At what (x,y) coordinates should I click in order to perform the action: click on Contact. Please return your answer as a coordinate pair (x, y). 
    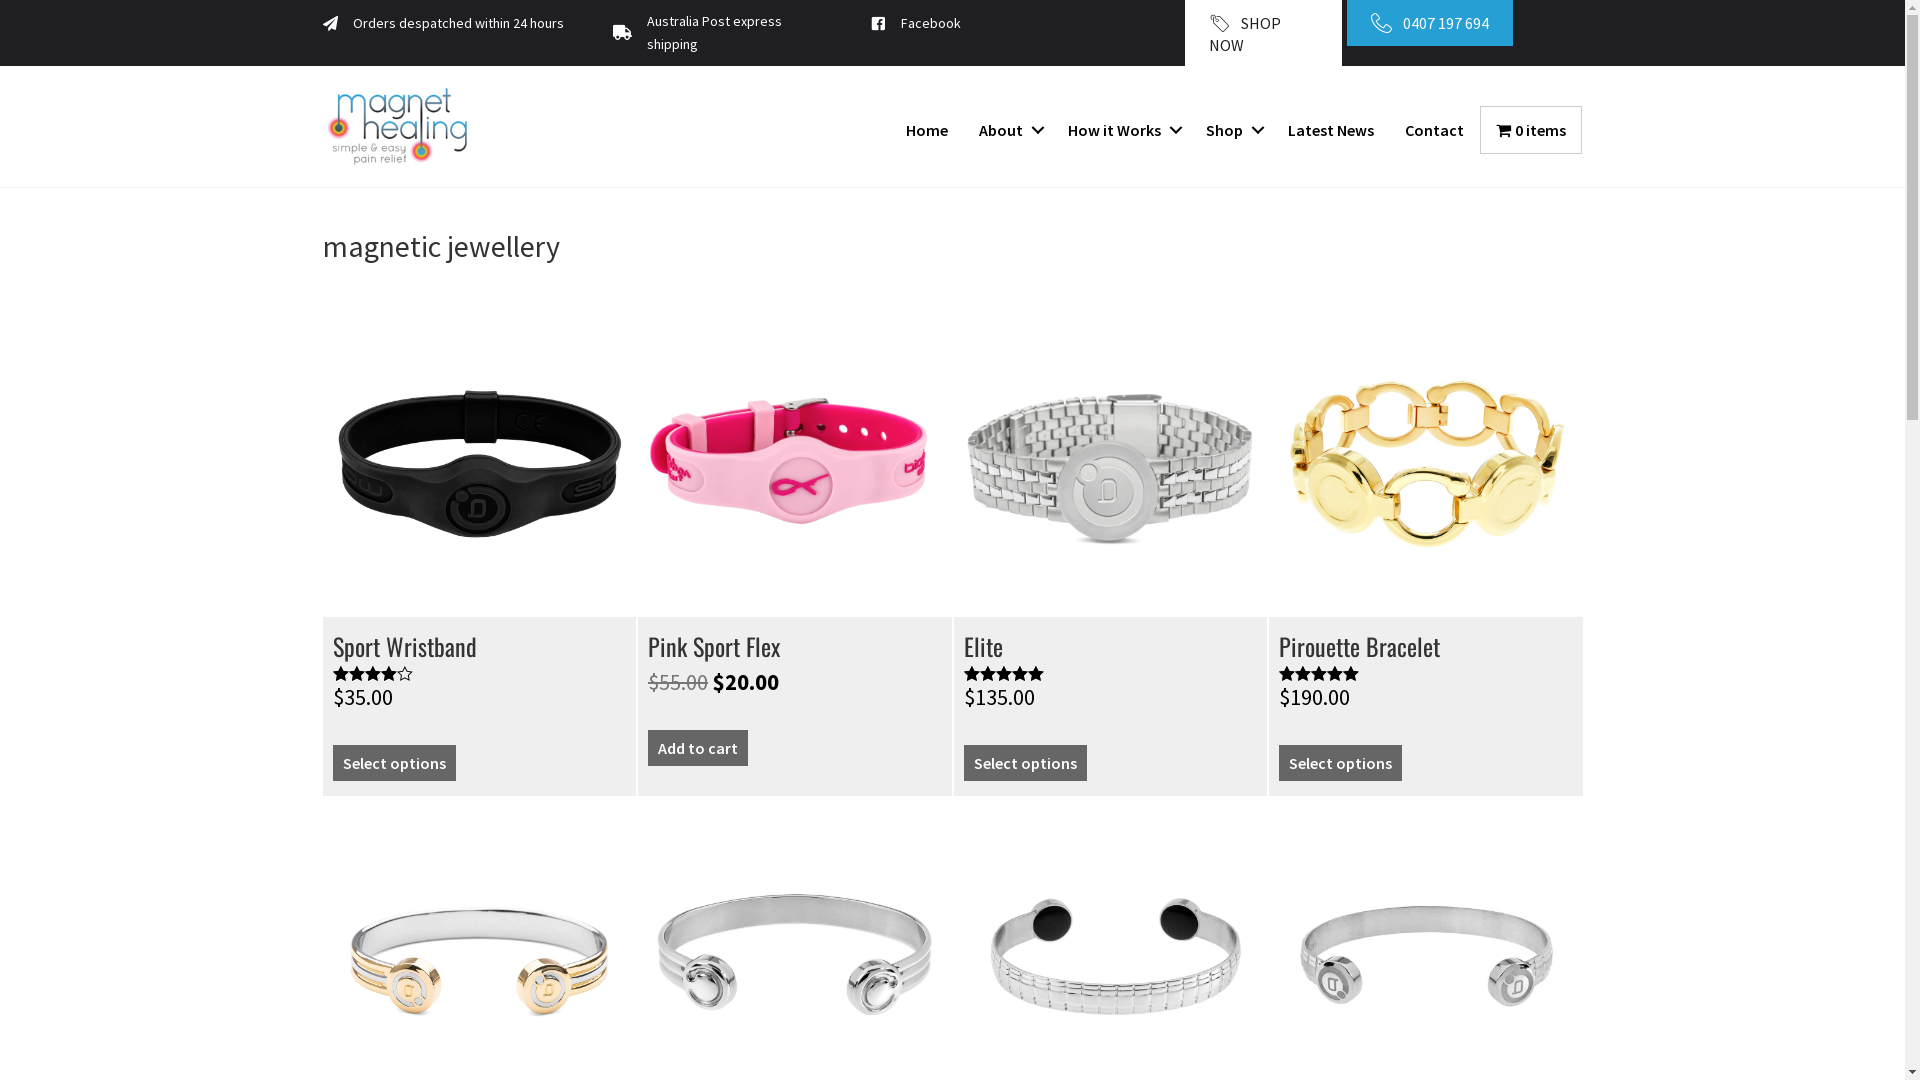
    Looking at the image, I should click on (1434, 130).